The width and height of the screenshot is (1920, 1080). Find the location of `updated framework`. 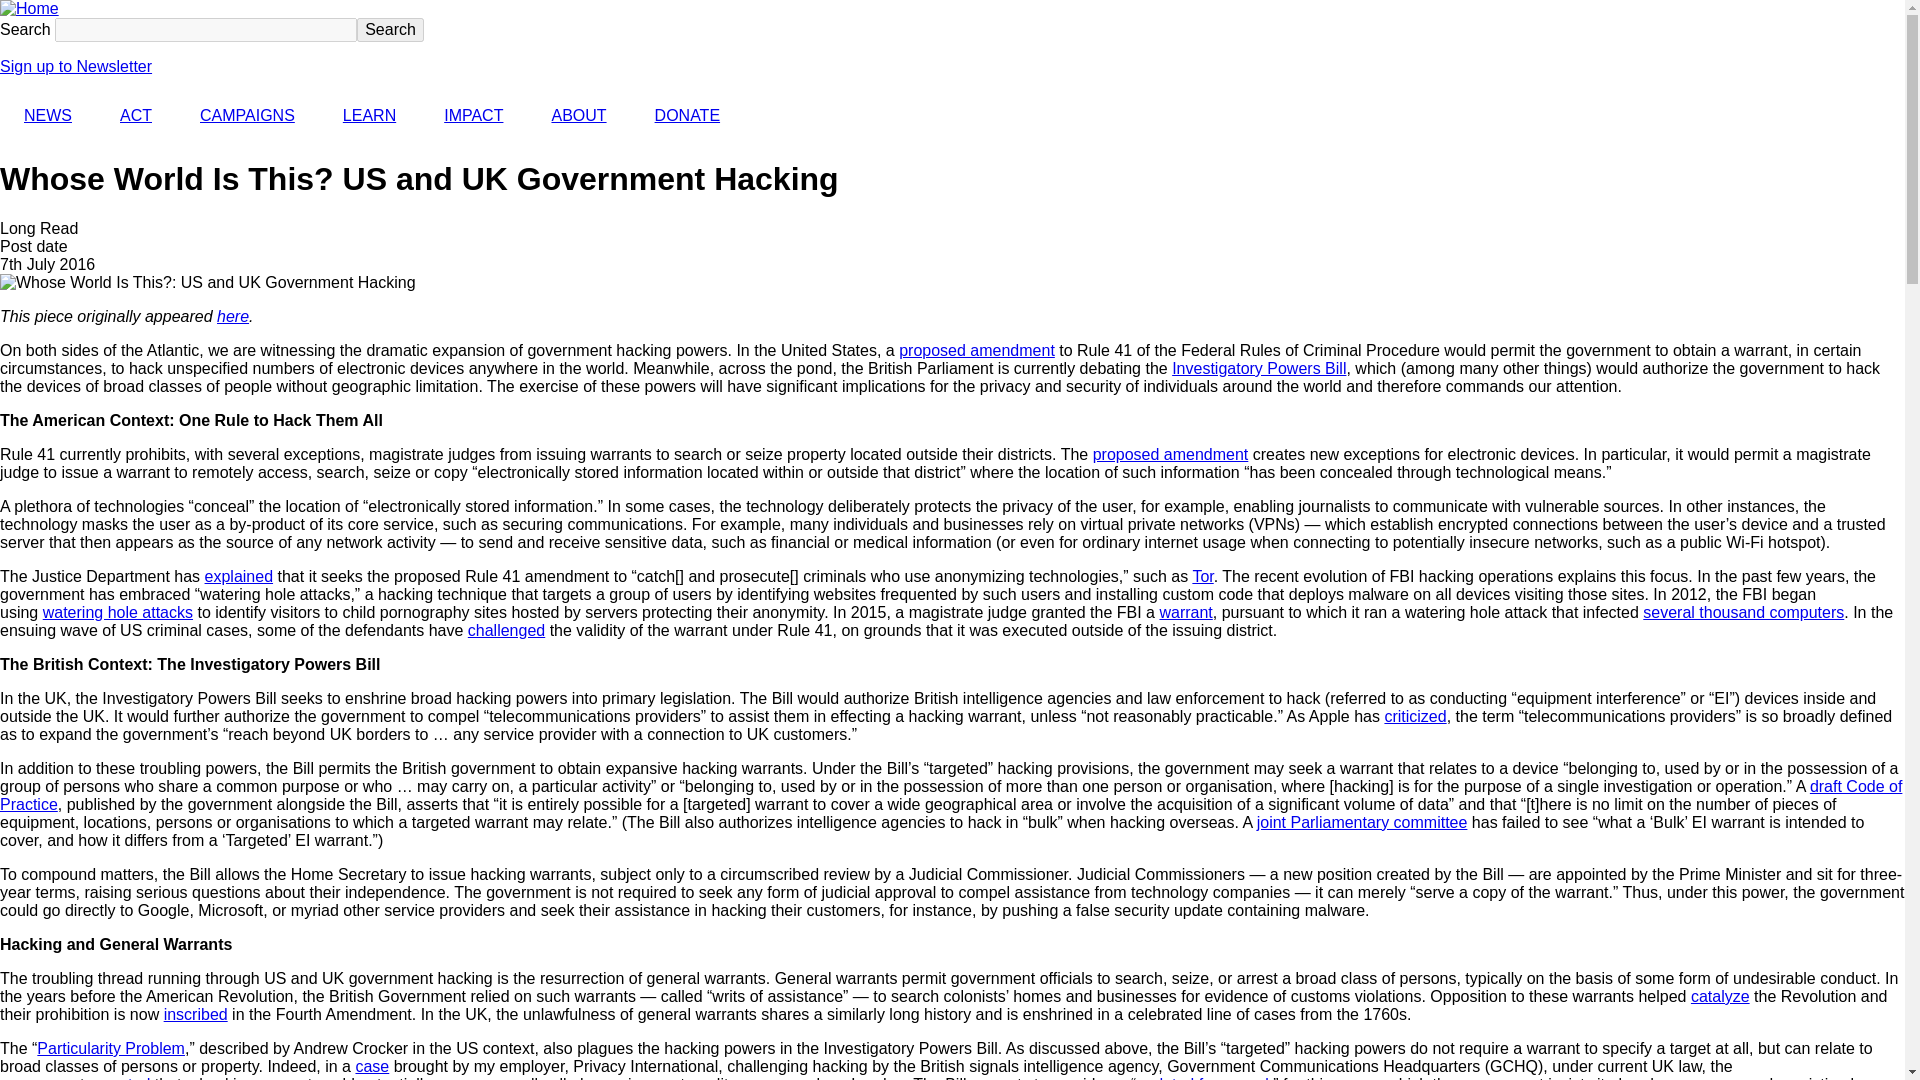

updated framework is located at coordinates (1204, 1078).